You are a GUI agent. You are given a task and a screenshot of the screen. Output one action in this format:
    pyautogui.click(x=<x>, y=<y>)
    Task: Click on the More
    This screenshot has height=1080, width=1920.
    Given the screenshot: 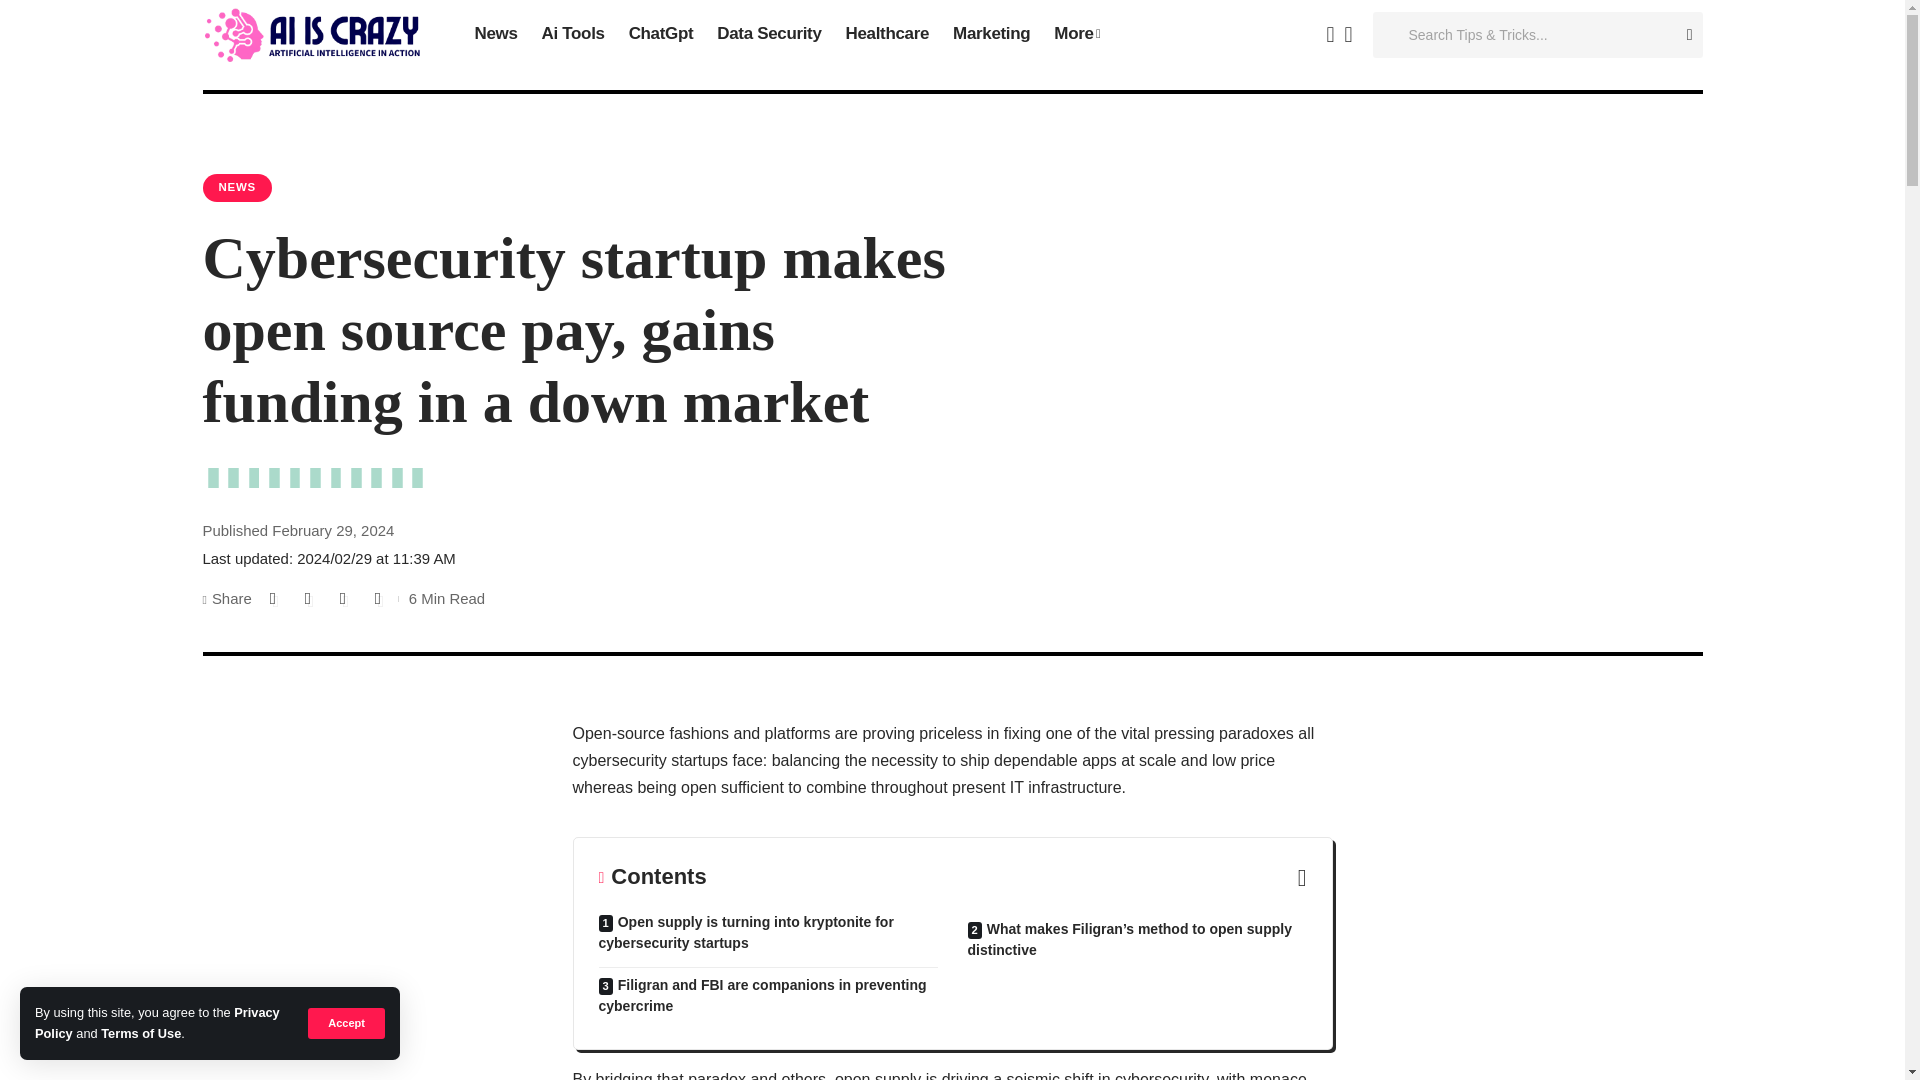 What is the action you would take?
    pyautogui.click(x=1076, y=35)
    